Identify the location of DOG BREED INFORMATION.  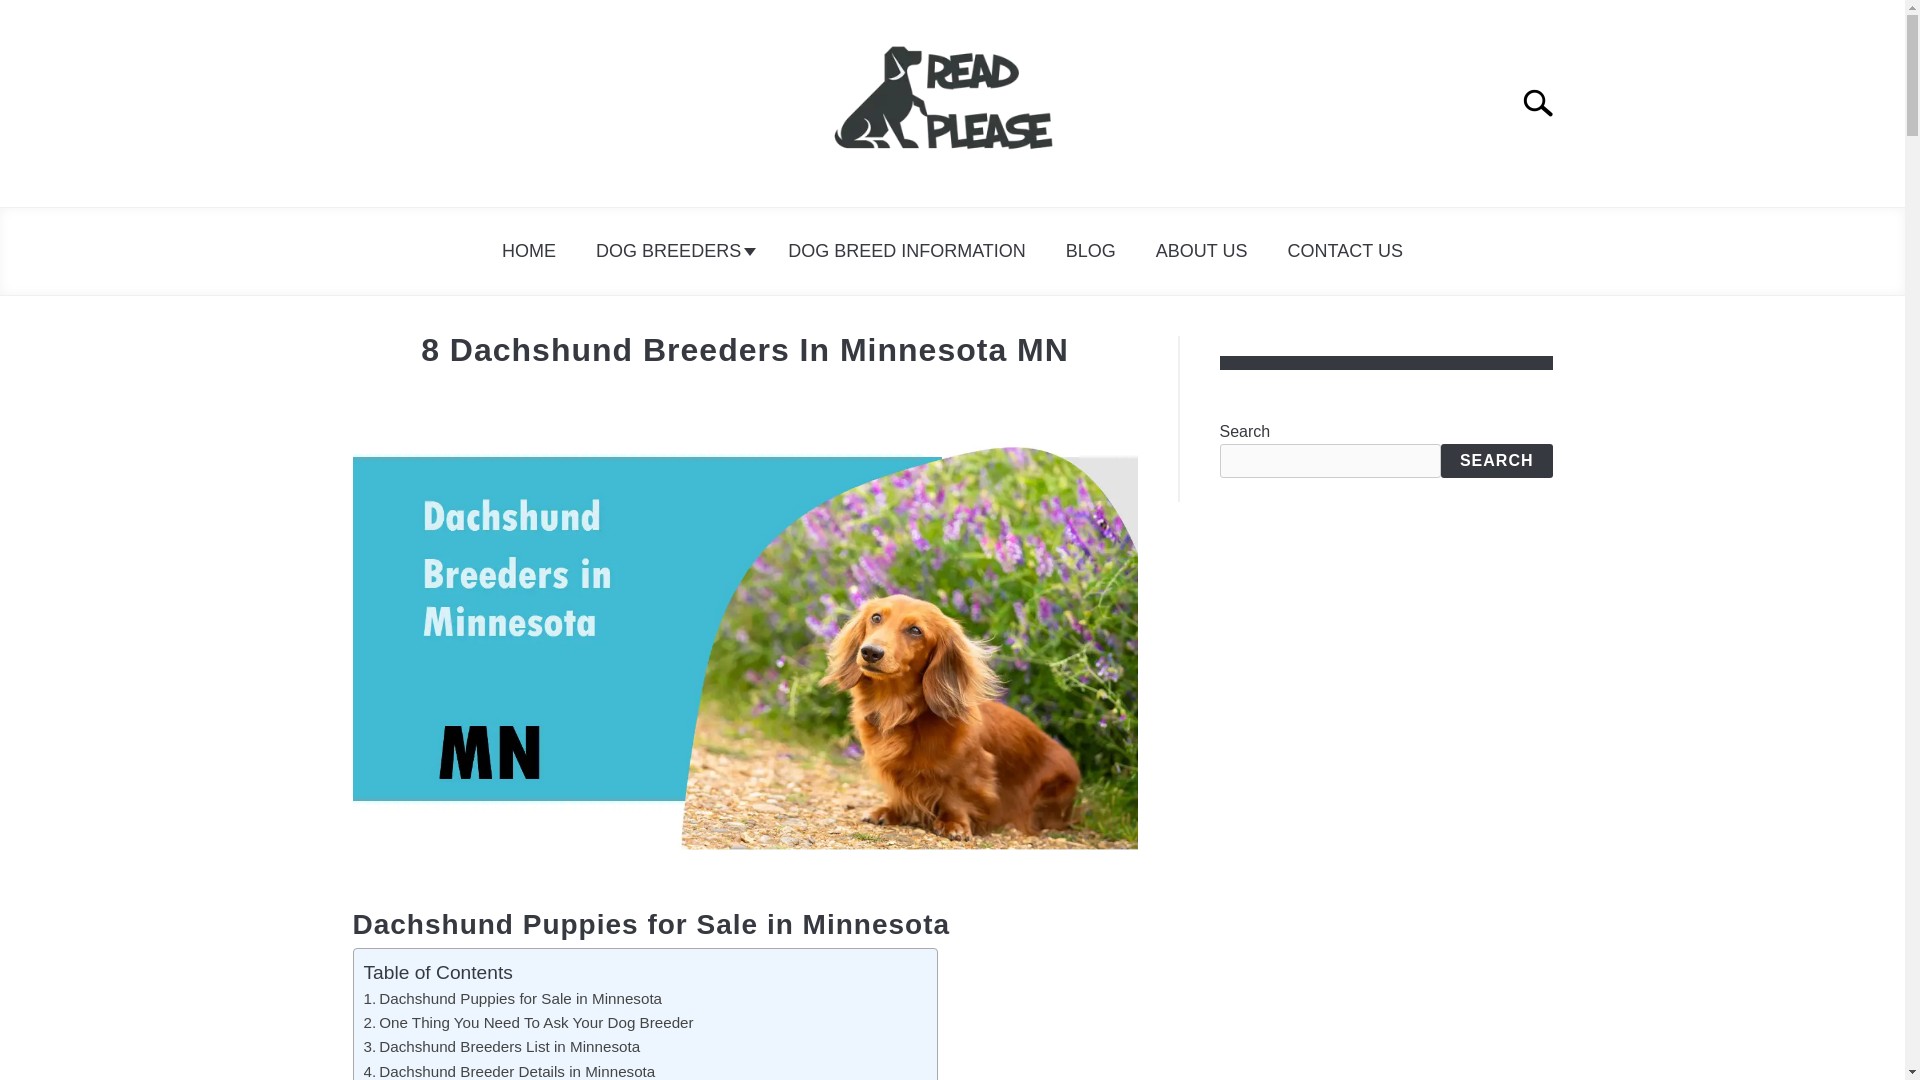
(907, 251).